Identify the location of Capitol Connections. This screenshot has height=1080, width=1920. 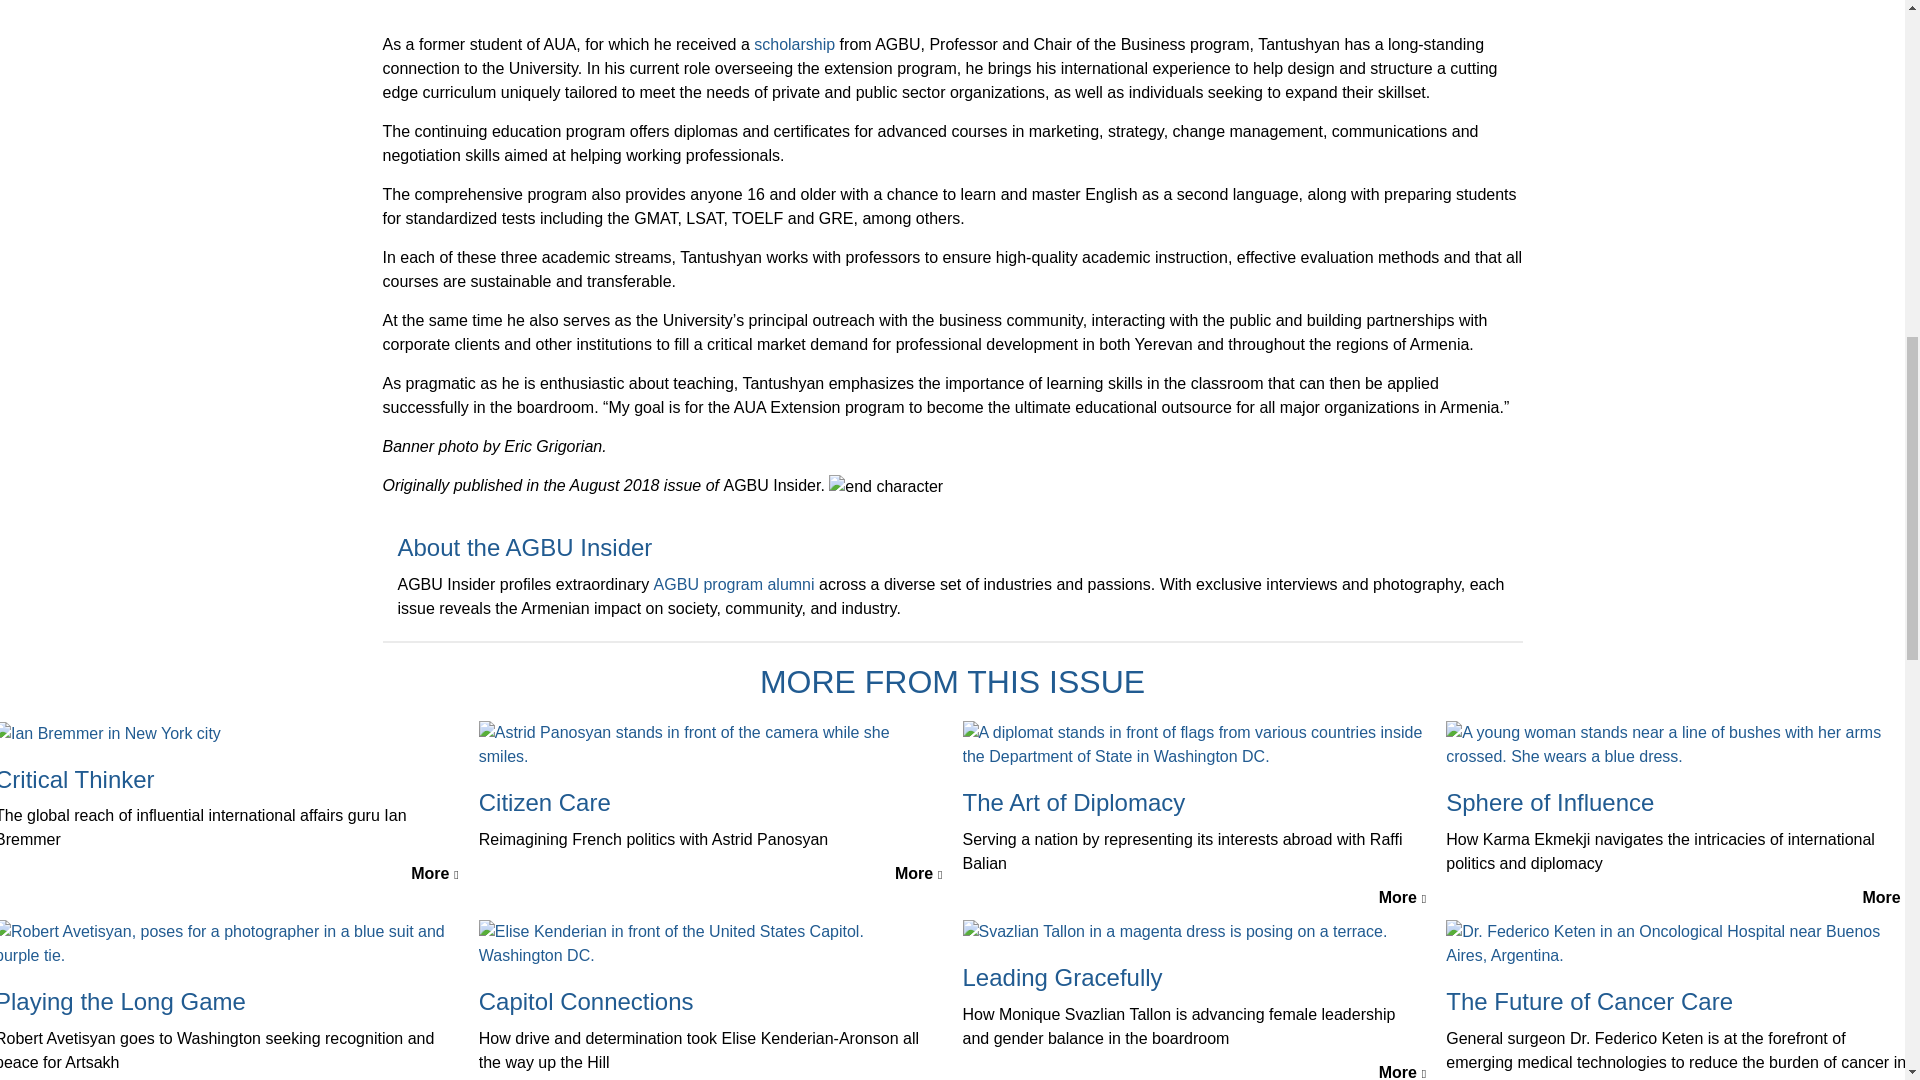
(710, 1002).